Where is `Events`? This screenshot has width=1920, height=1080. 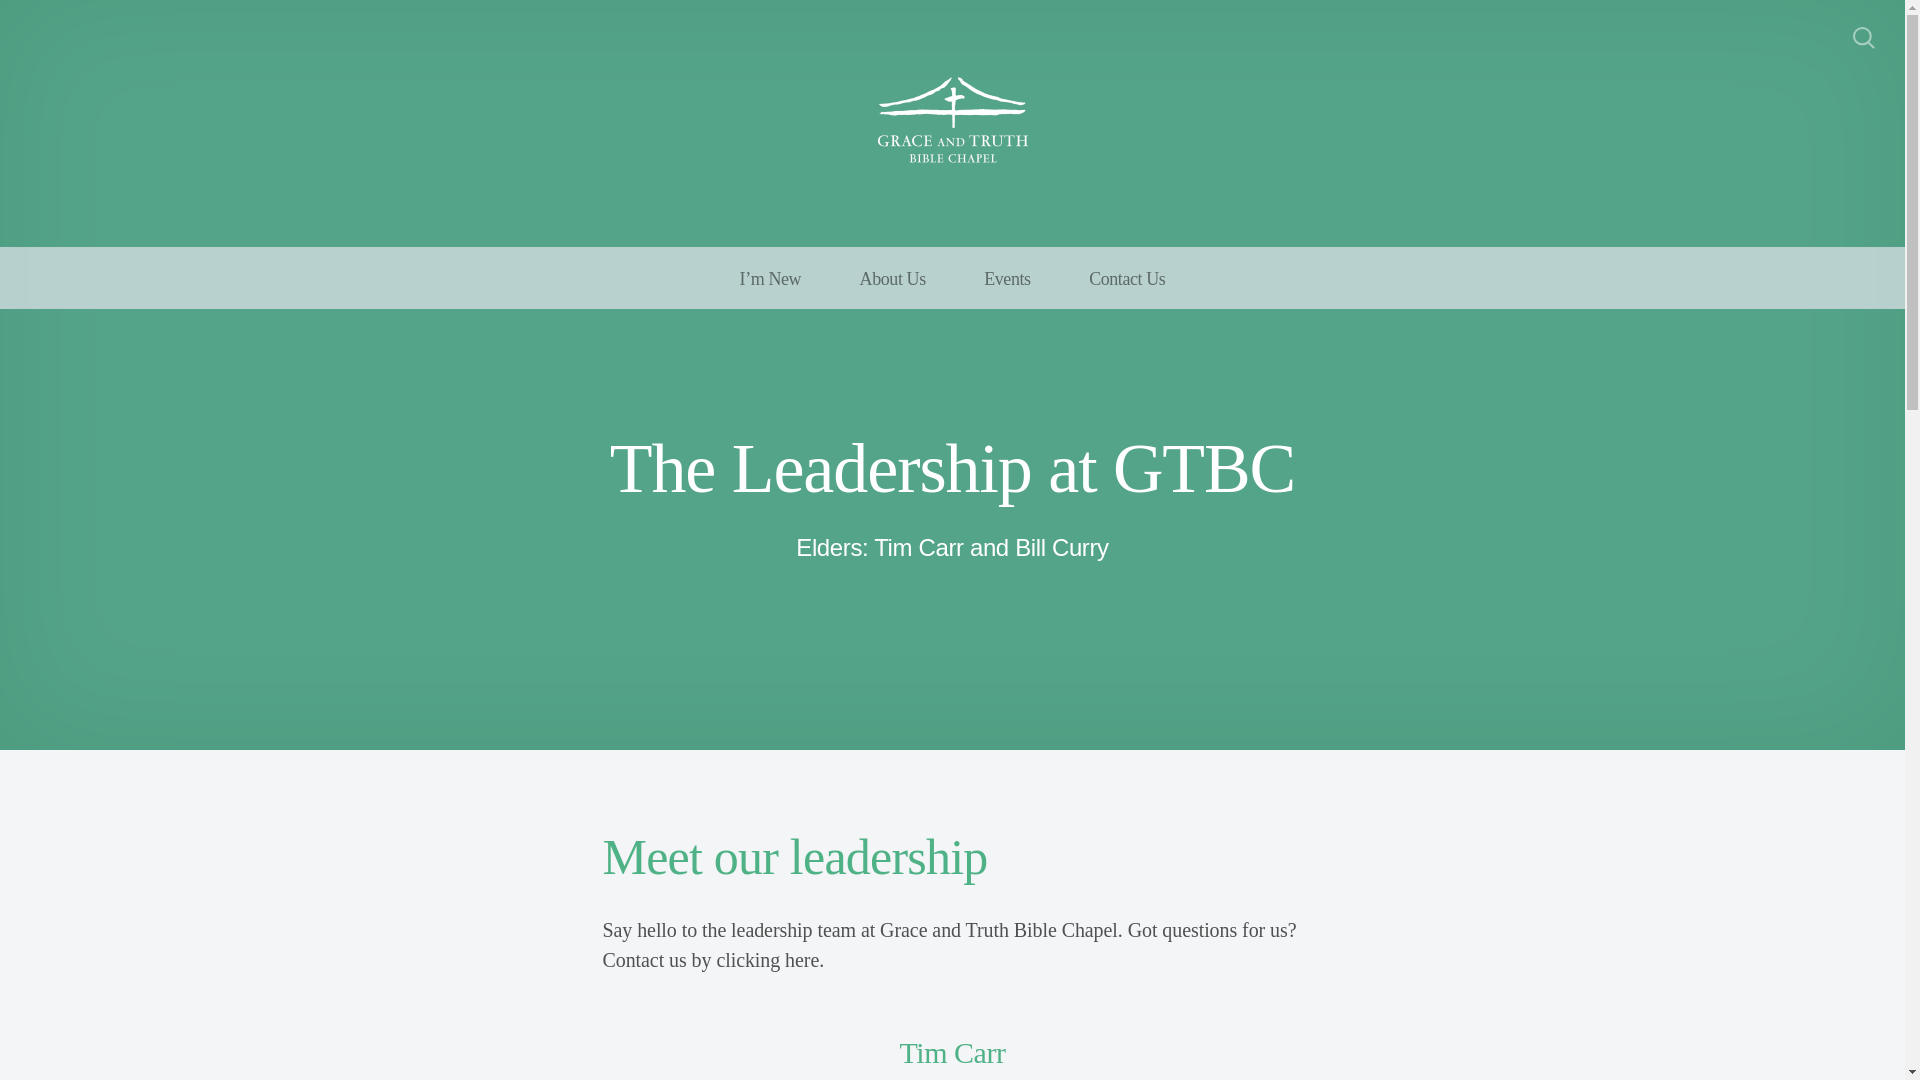 Events is located at coordinates (1006, 278).